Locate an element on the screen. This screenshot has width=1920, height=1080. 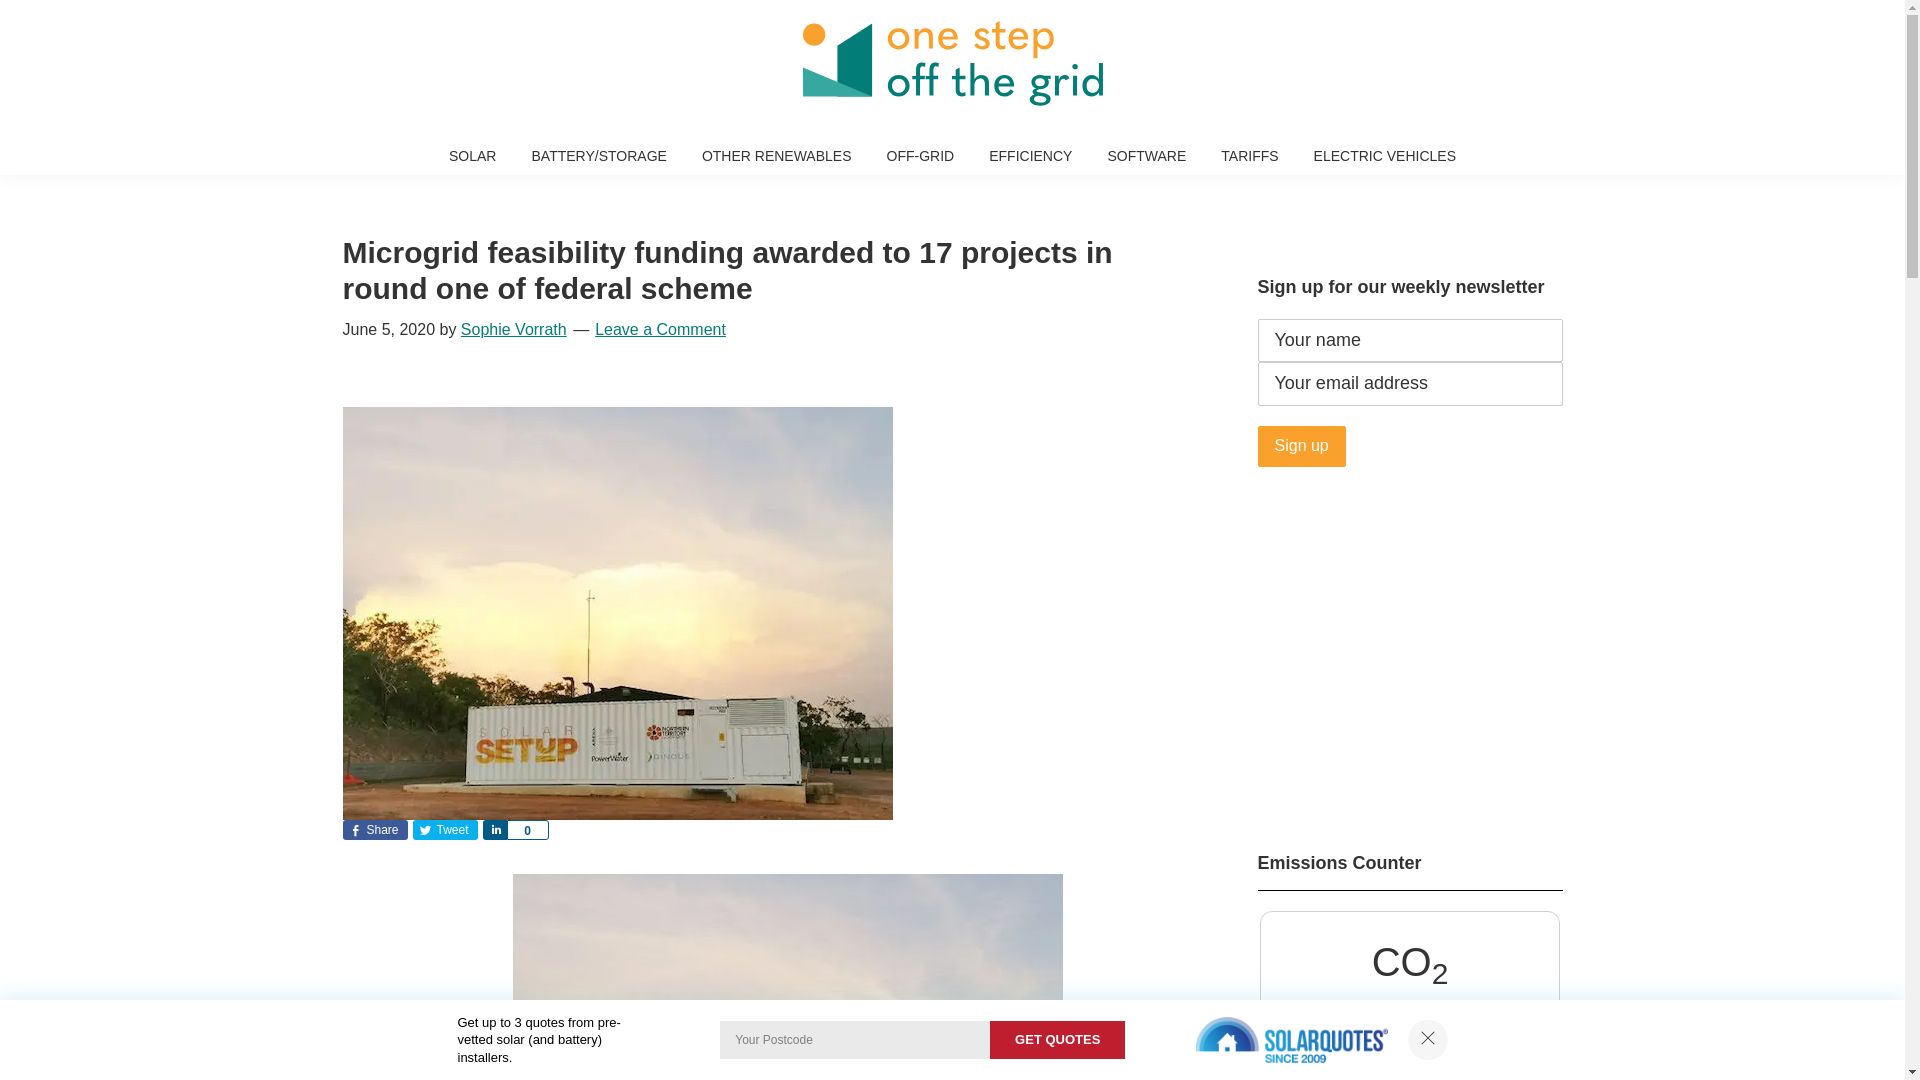
Tweet is located at coordinates (444, 830).